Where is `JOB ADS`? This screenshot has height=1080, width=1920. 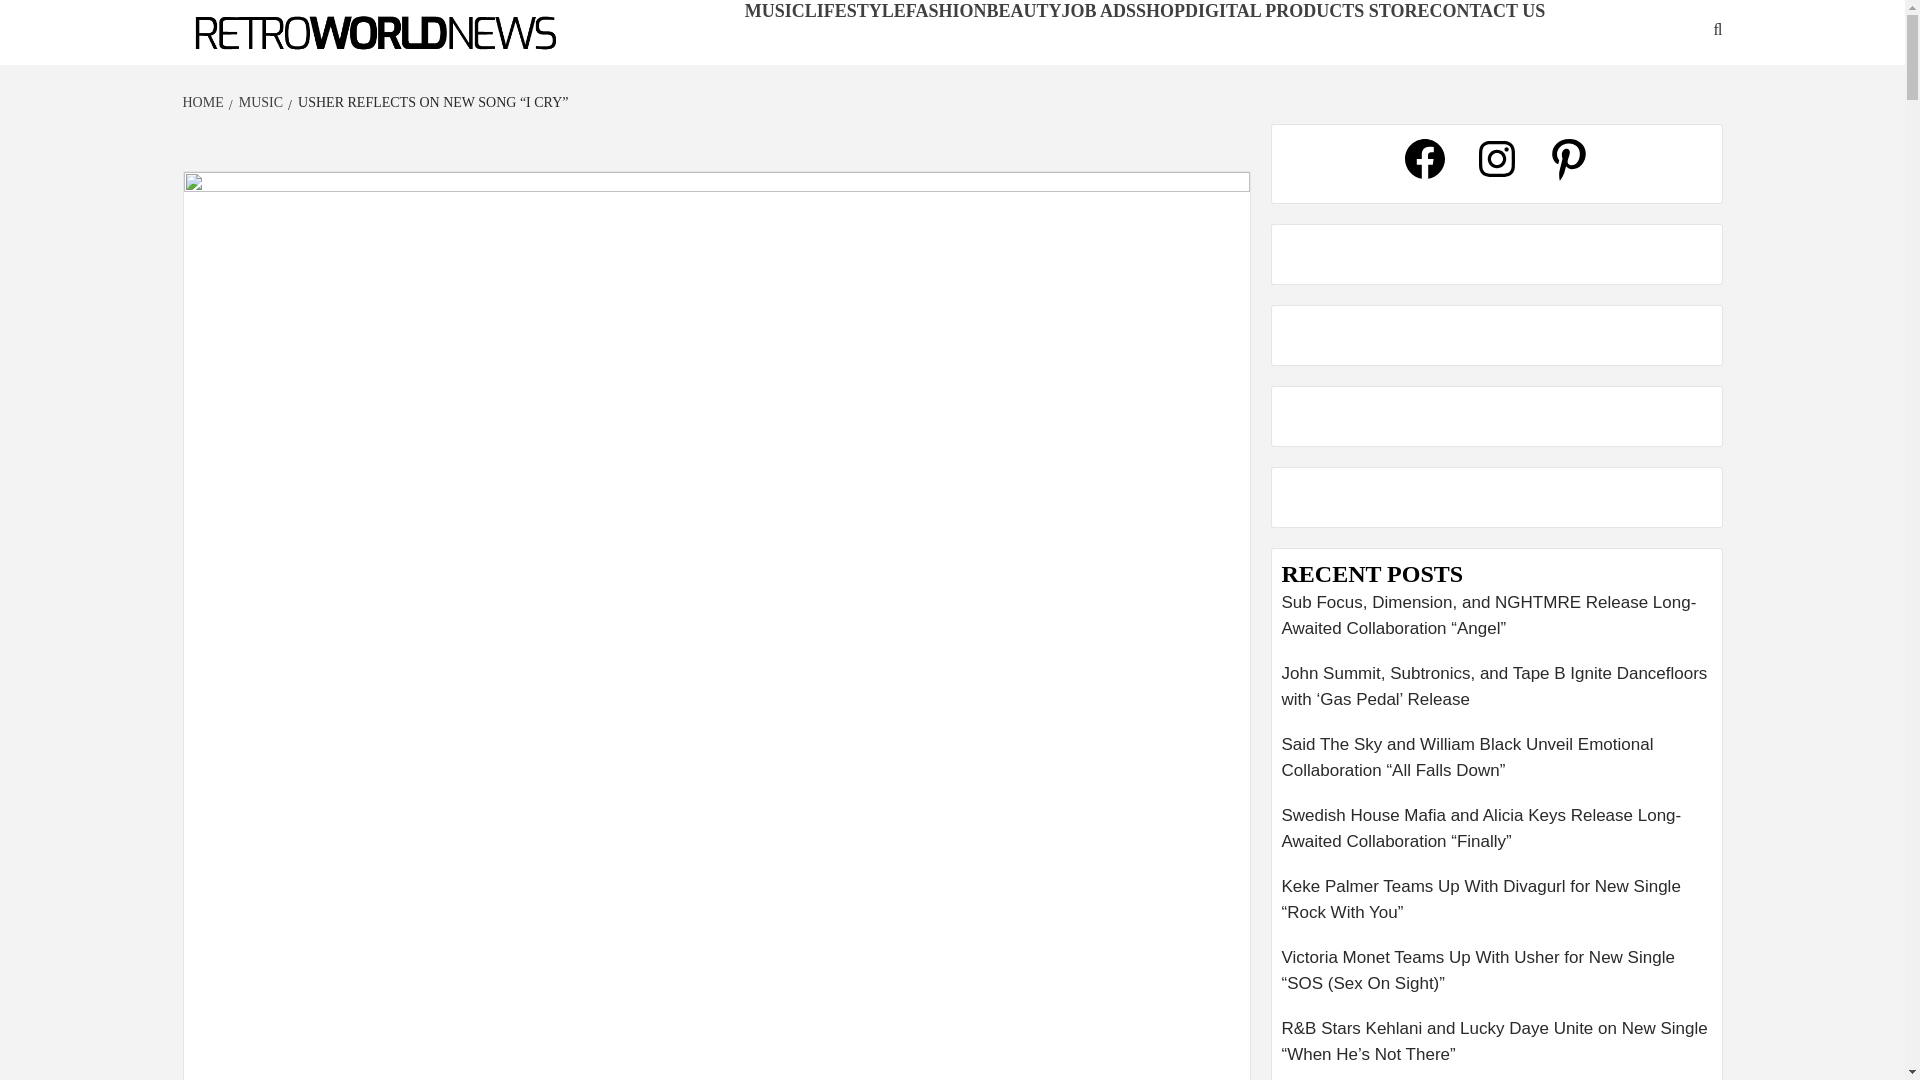
JOB ADS is located at coordinates (1098, 10).